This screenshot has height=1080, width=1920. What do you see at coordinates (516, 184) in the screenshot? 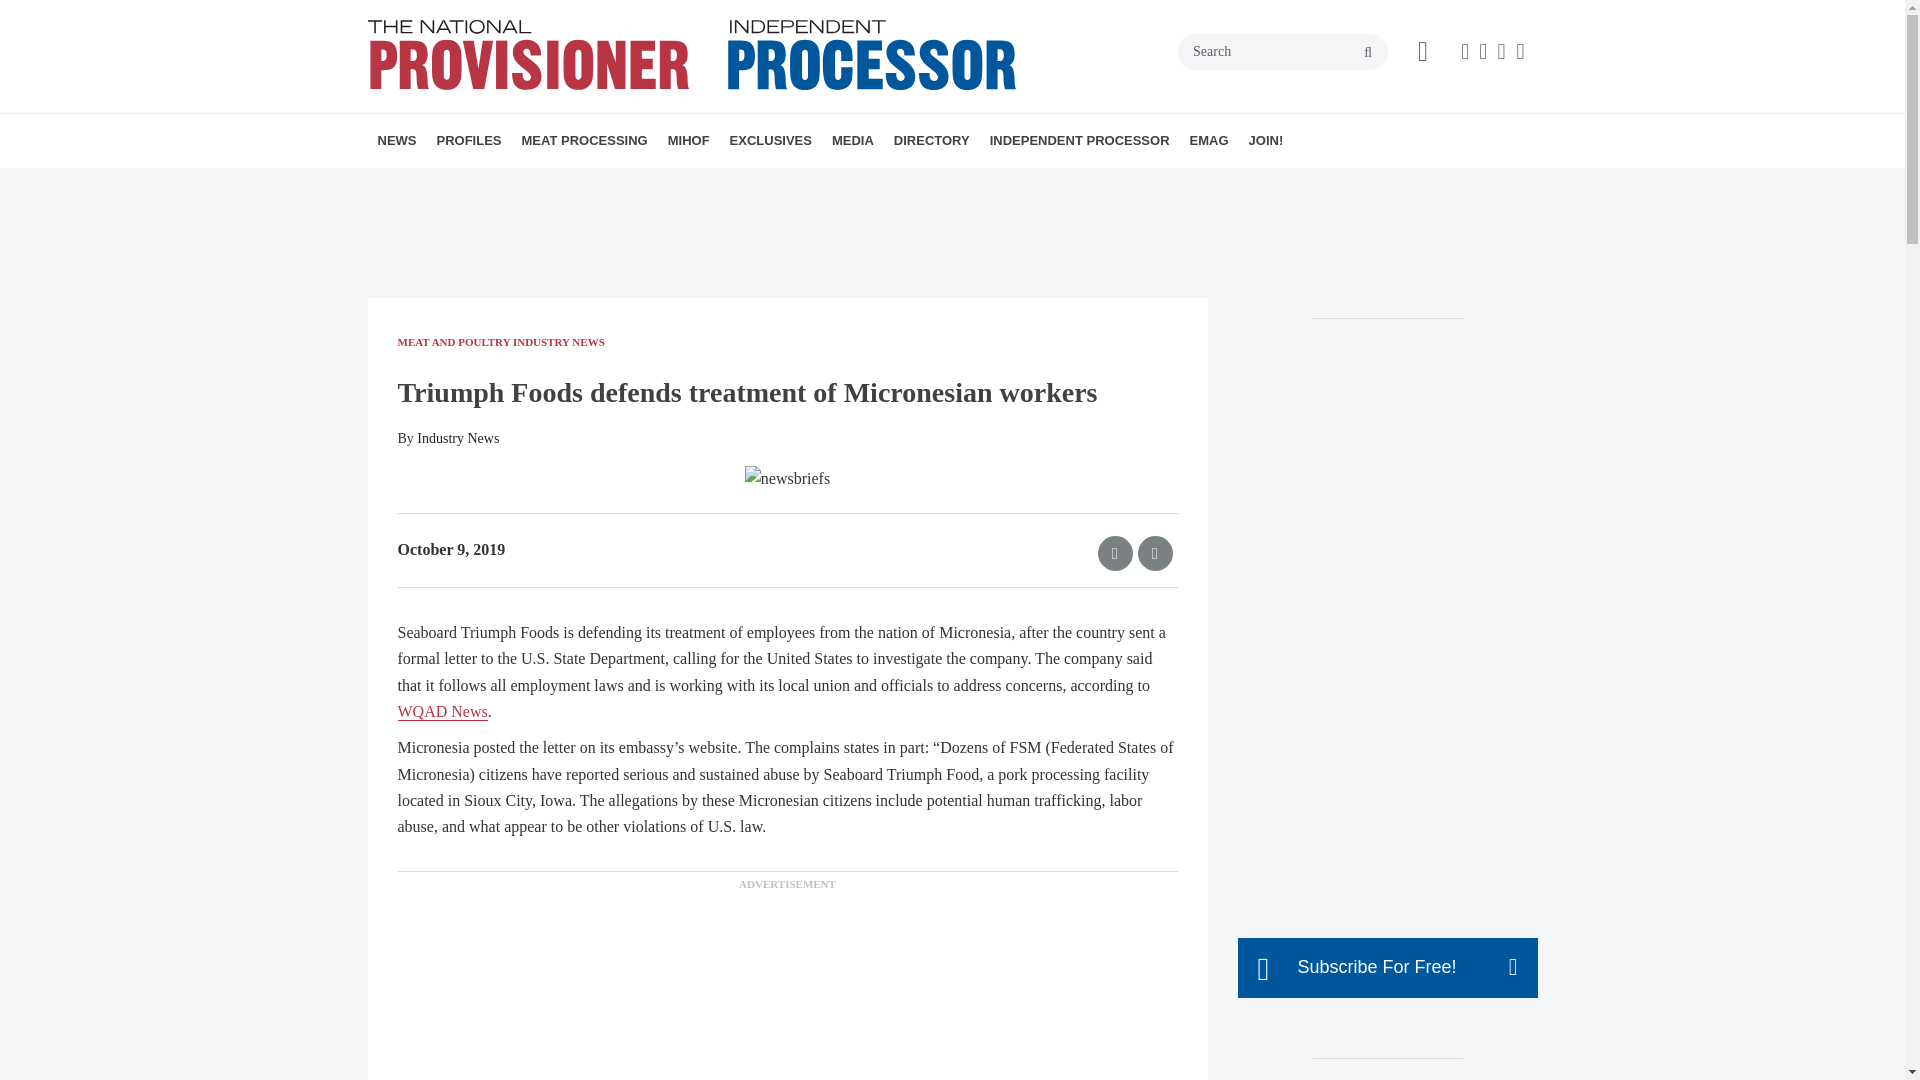
I see `RECALLS` at bounding box center [516, 184].